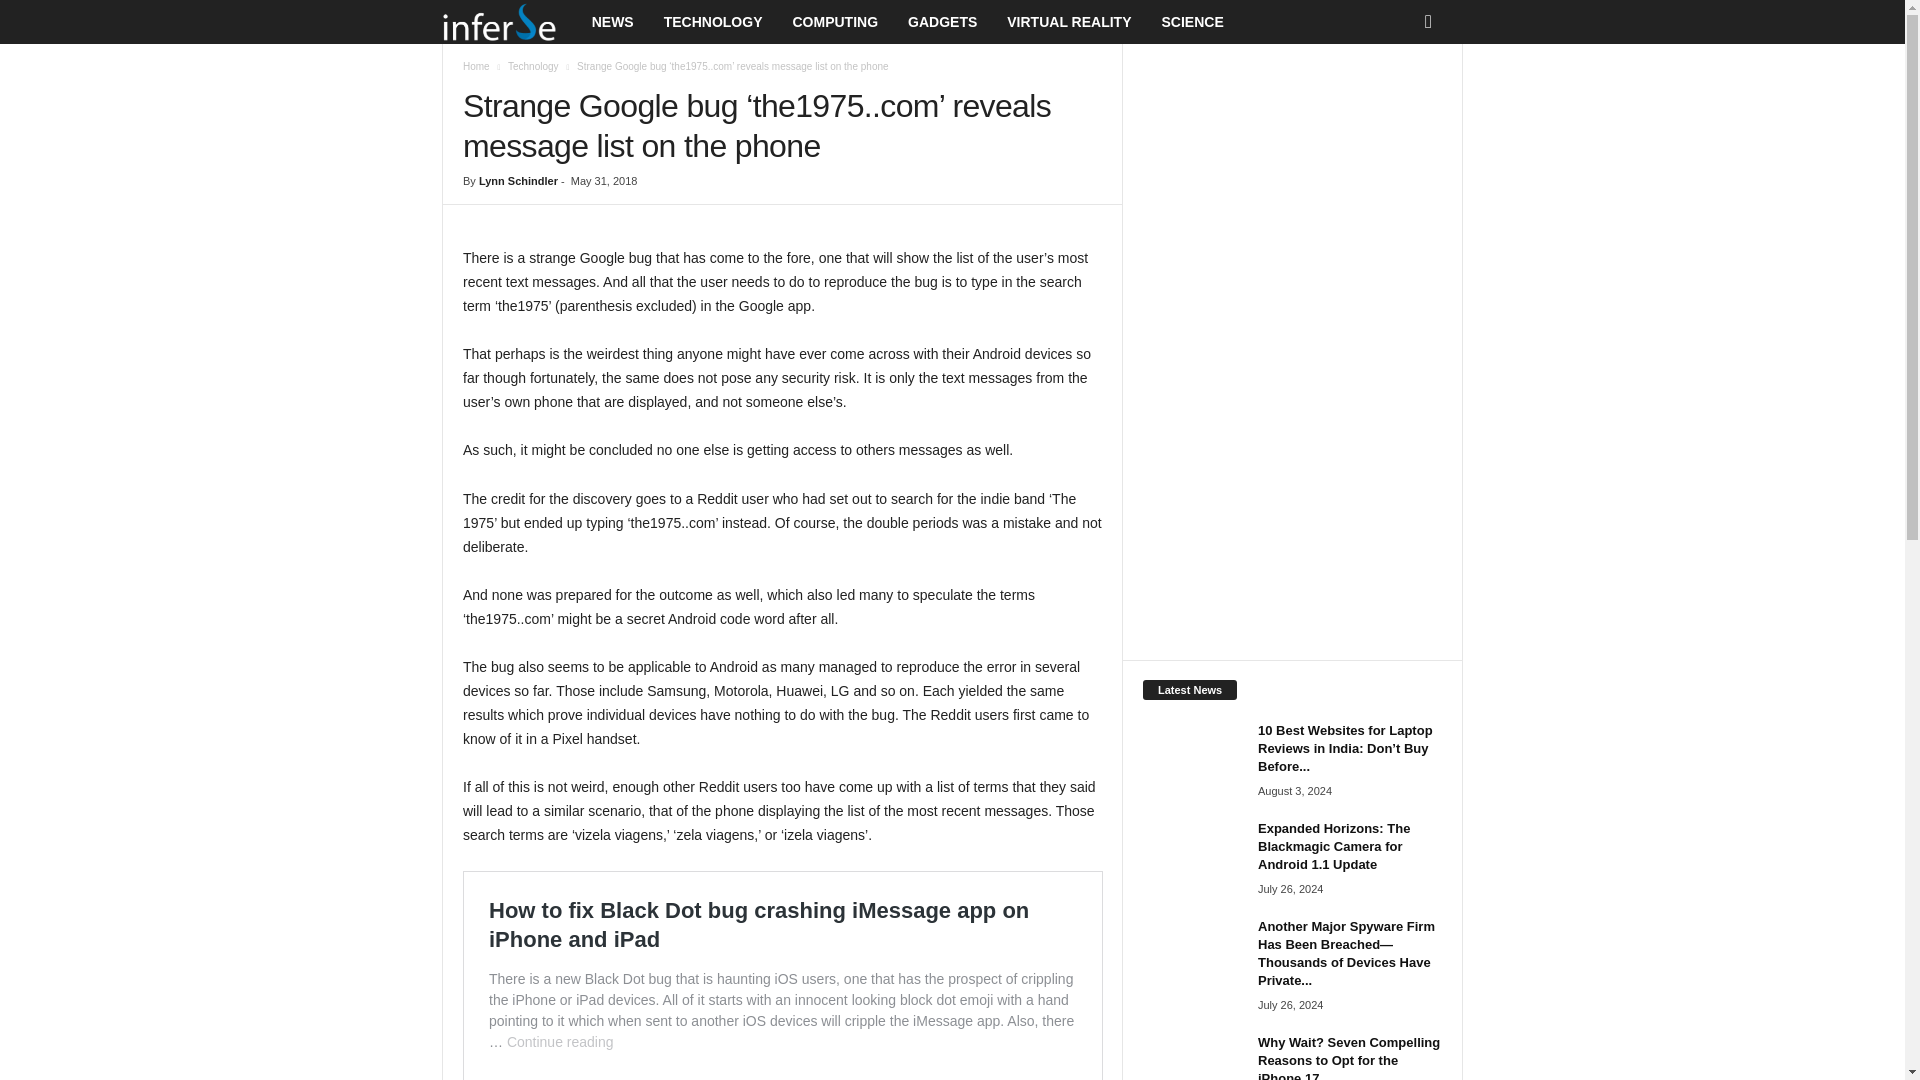 Image resolution: width=1920 pixels, height=1080 pixels. Describe the element at coordinates (942, 22) in the screenshot. I see `GADGETS` at that location.